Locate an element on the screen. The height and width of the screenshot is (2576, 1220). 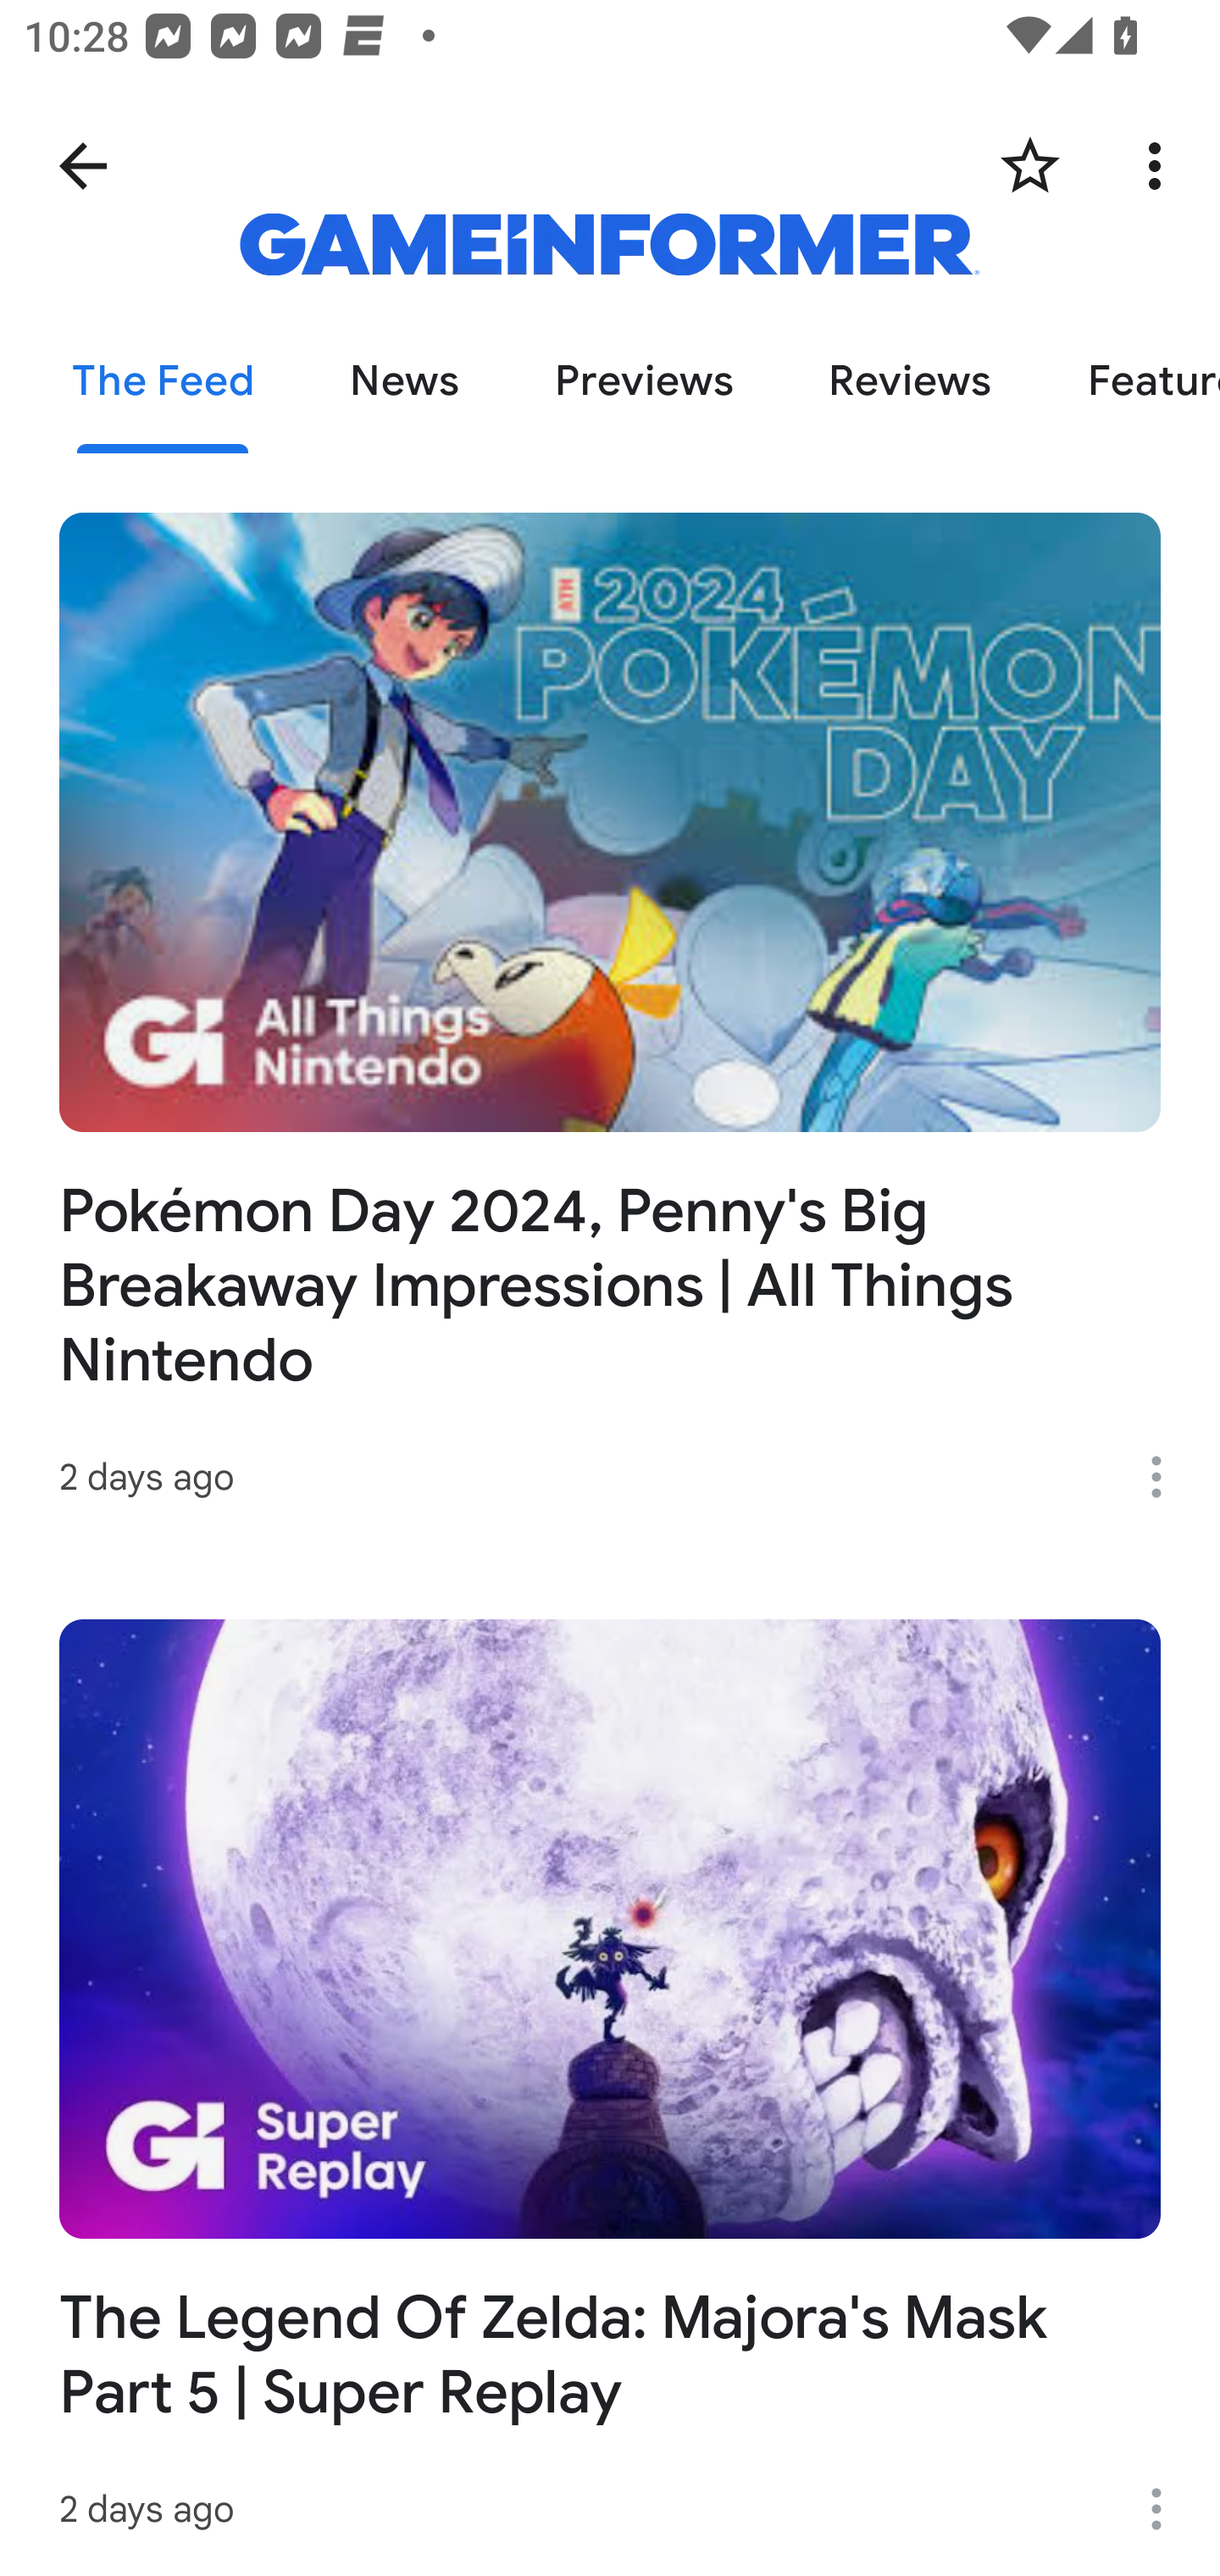
Previews is located at coordinates (643, 382).